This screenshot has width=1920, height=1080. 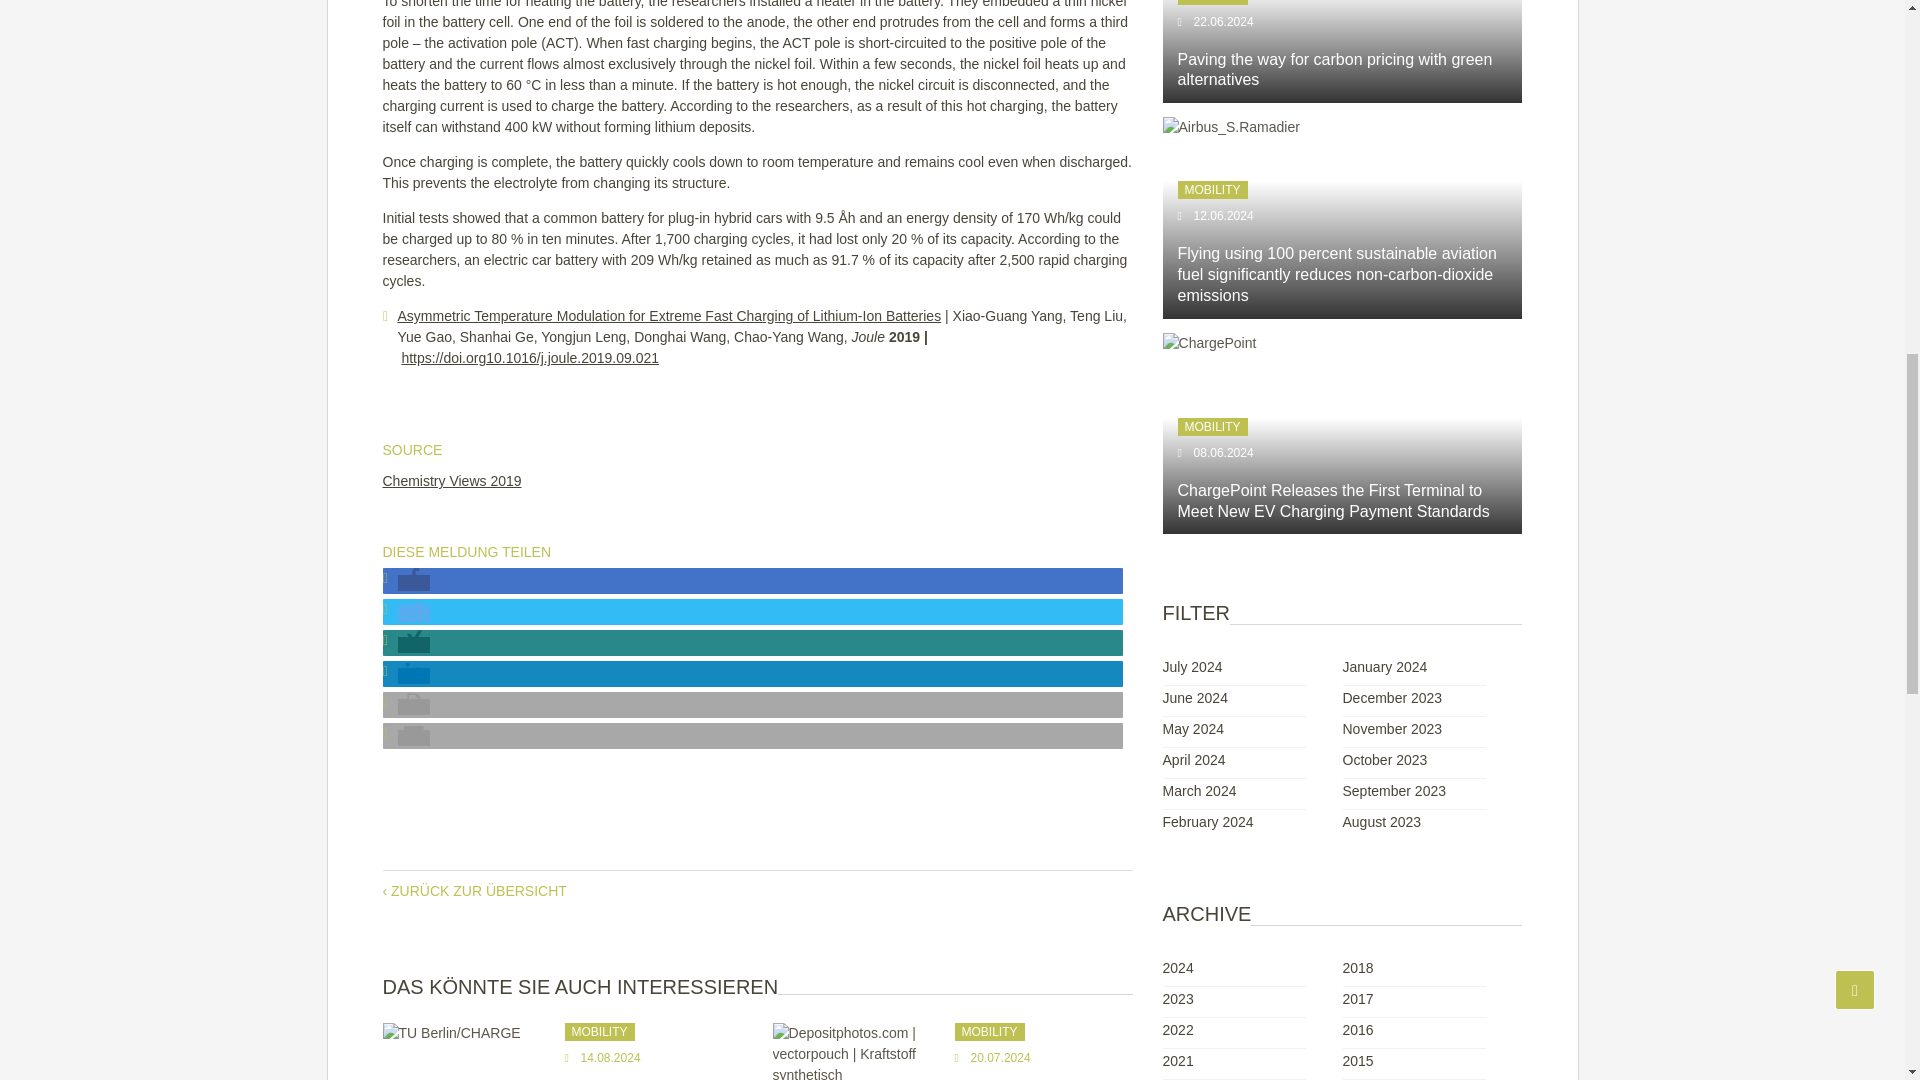 What do you see at coordinates (414, 706) in the screenshot?
I see `drucken` at bounding box center [414, 706].